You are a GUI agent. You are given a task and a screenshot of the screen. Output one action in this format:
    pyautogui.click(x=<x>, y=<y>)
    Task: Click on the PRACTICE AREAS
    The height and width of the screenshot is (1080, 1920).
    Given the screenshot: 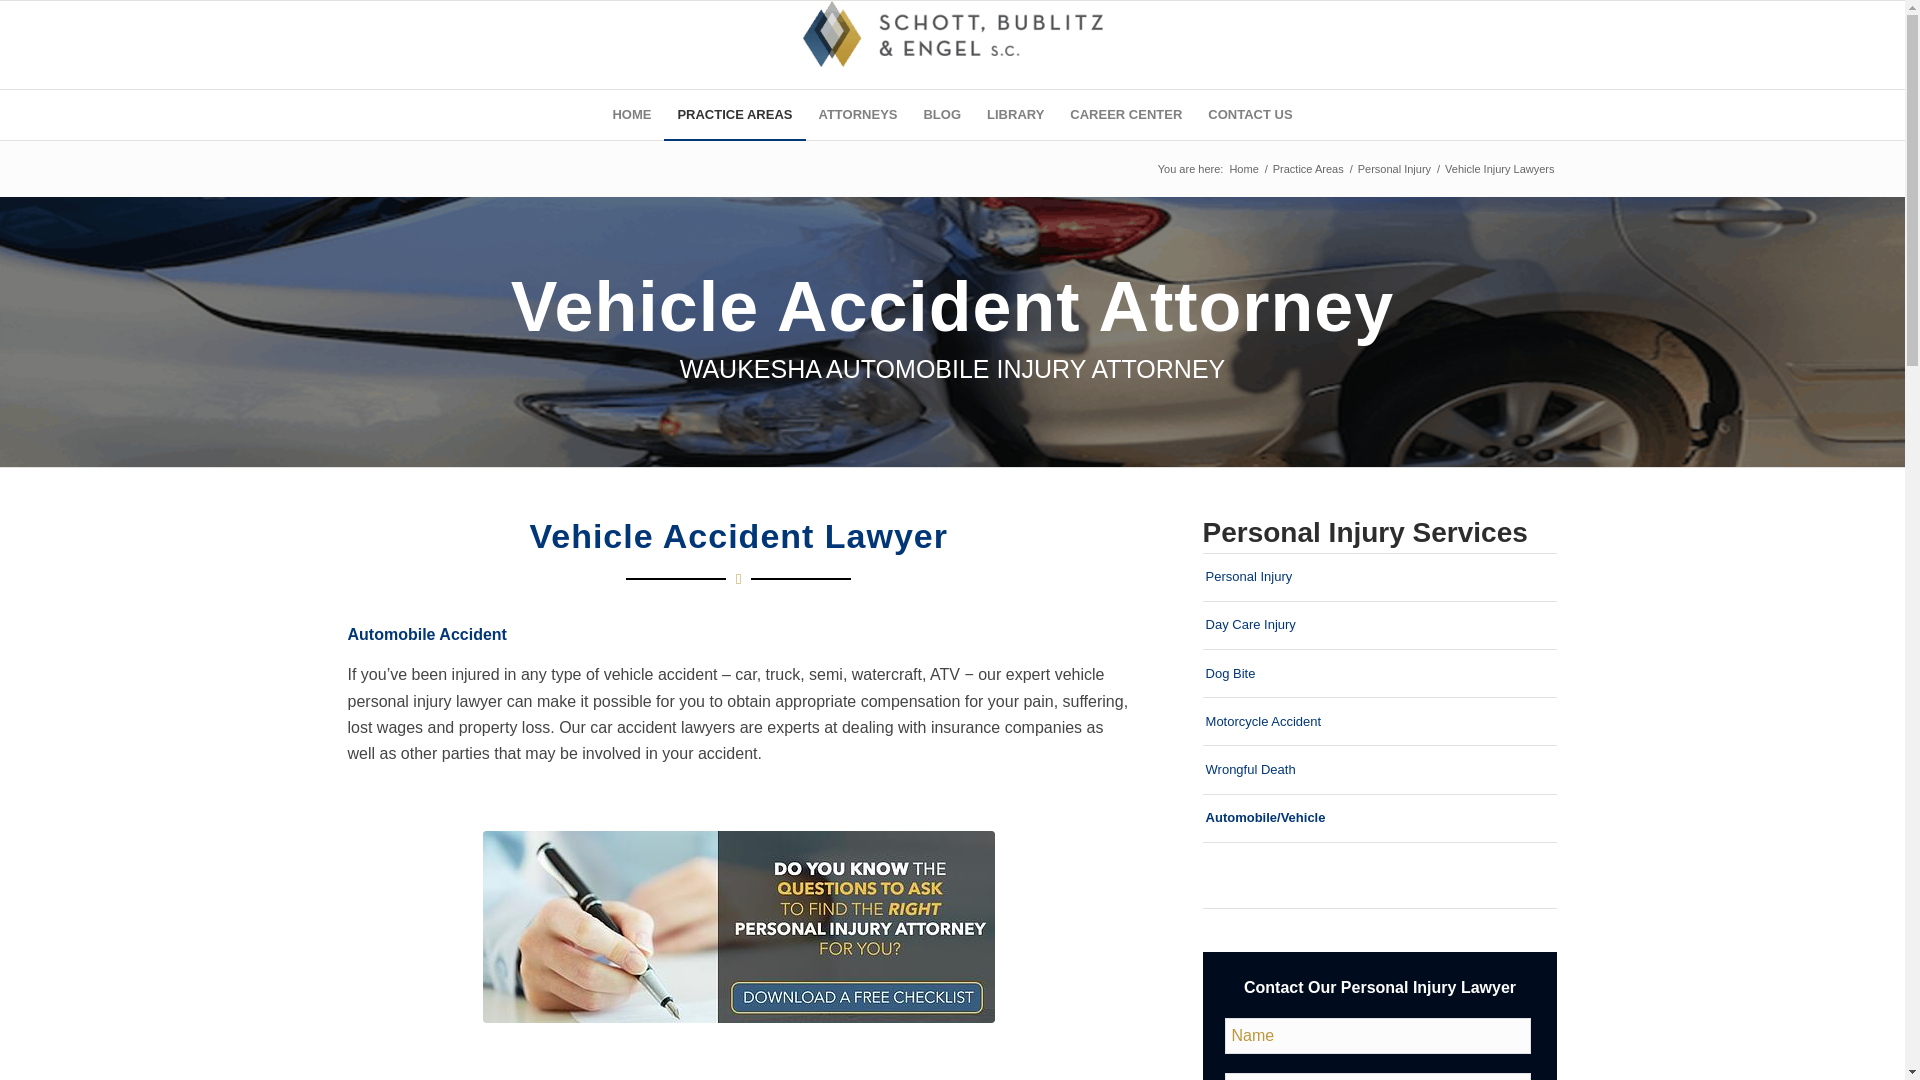 What is the action you would take?
    pyautogui.click(x=734, y=114)
    